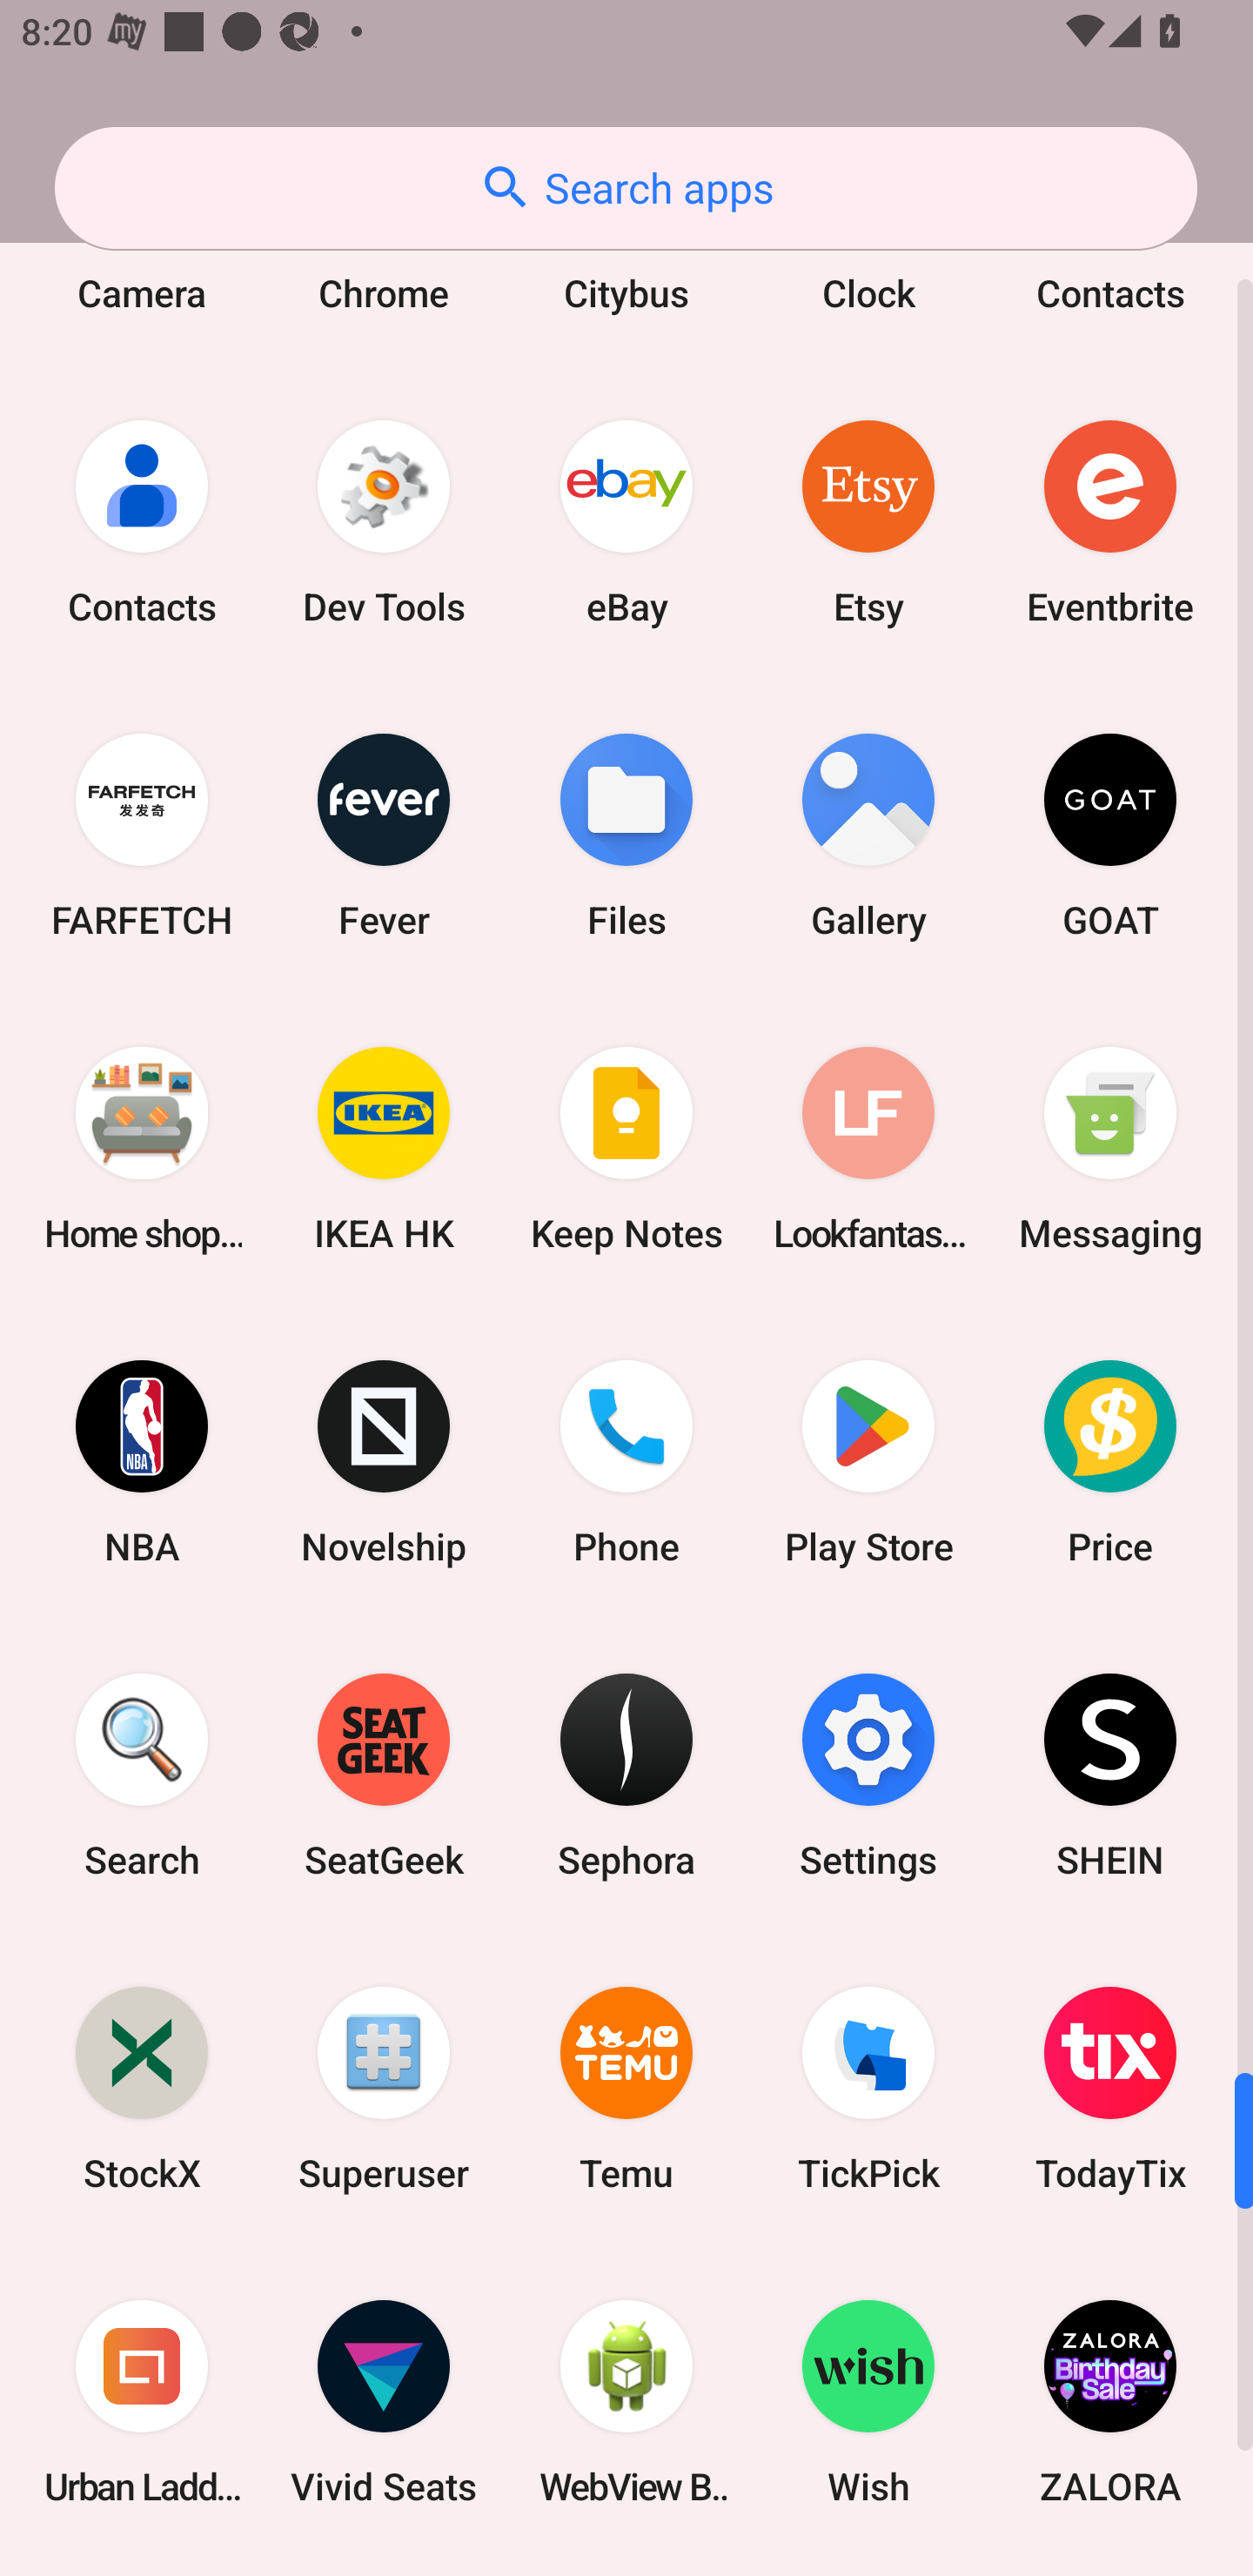 Image resolution: width=1253 pixels, height=2576 pixels. I want to click on Temu, so click(626, 2089).